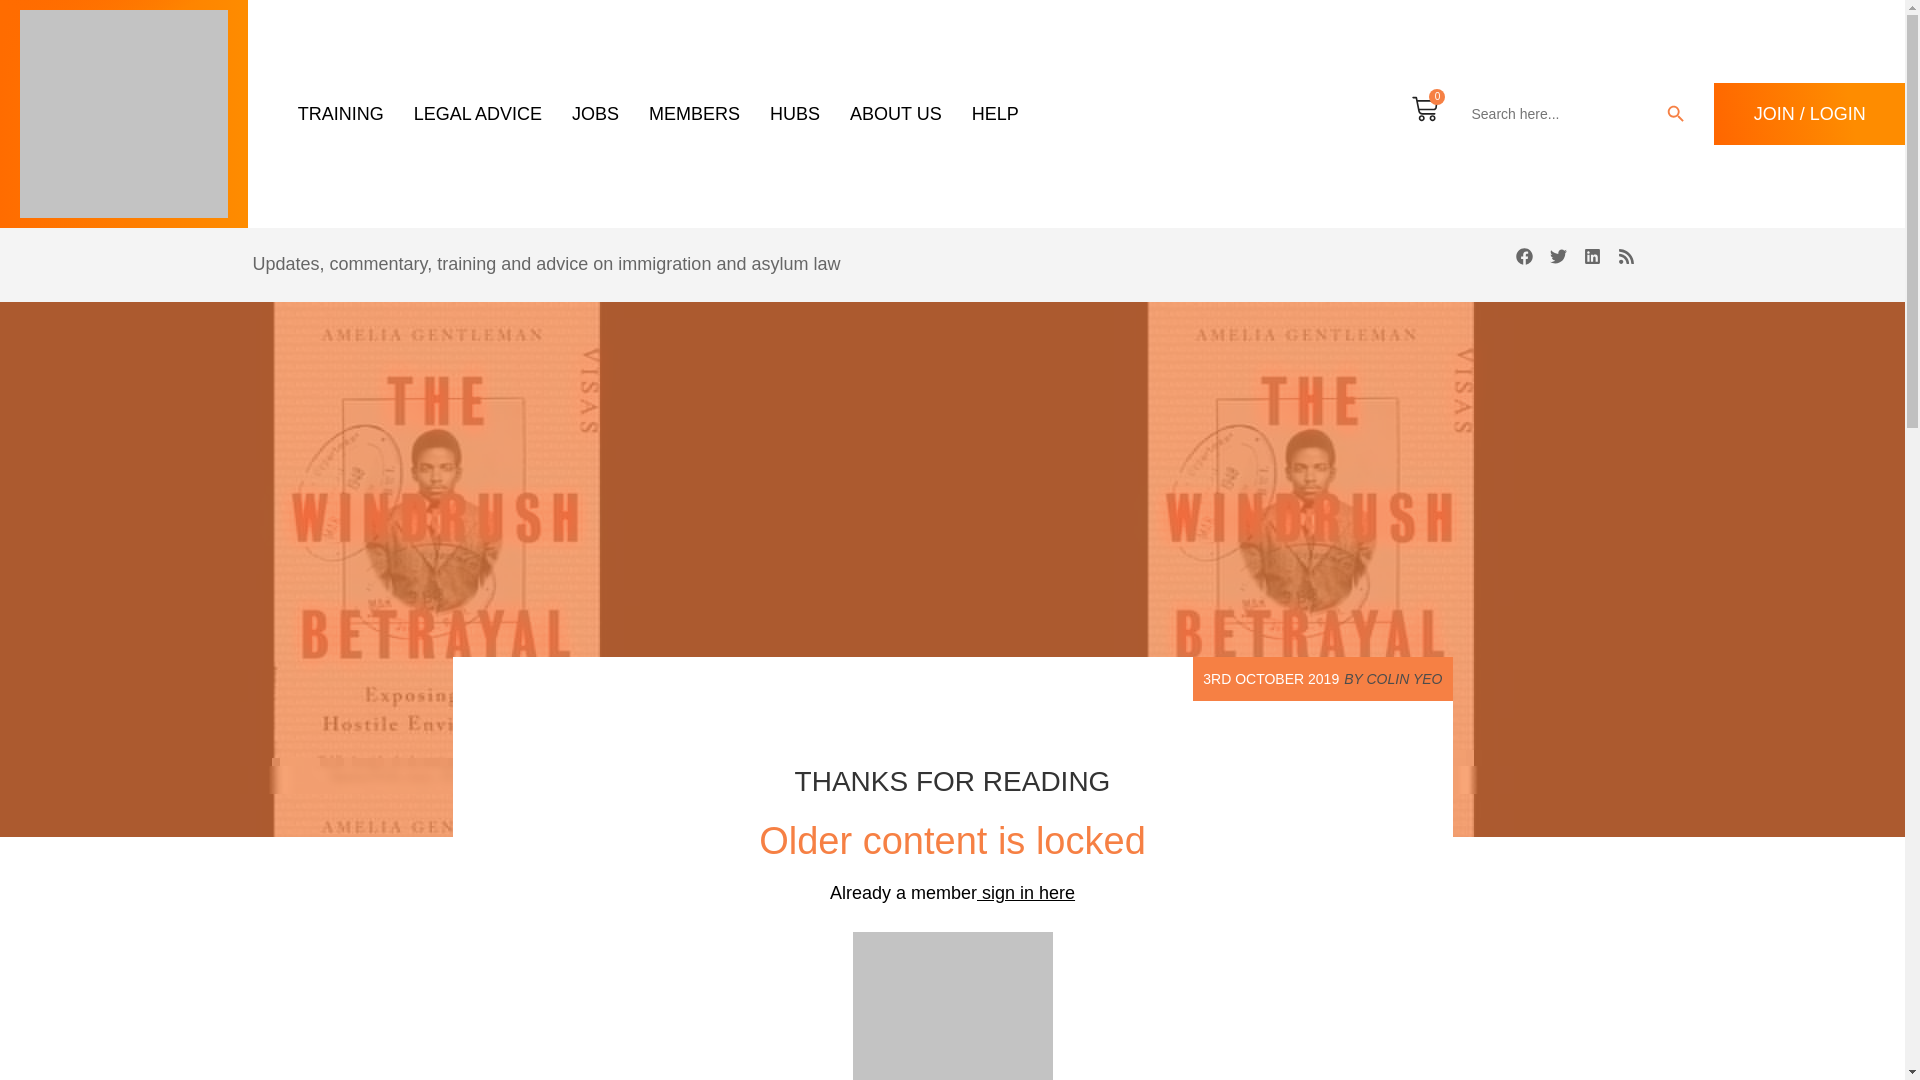 Image resolution: width=1920 pixels, height=1080 pixels. I want to click on LEGAL ADVICE, so click(478, 114).